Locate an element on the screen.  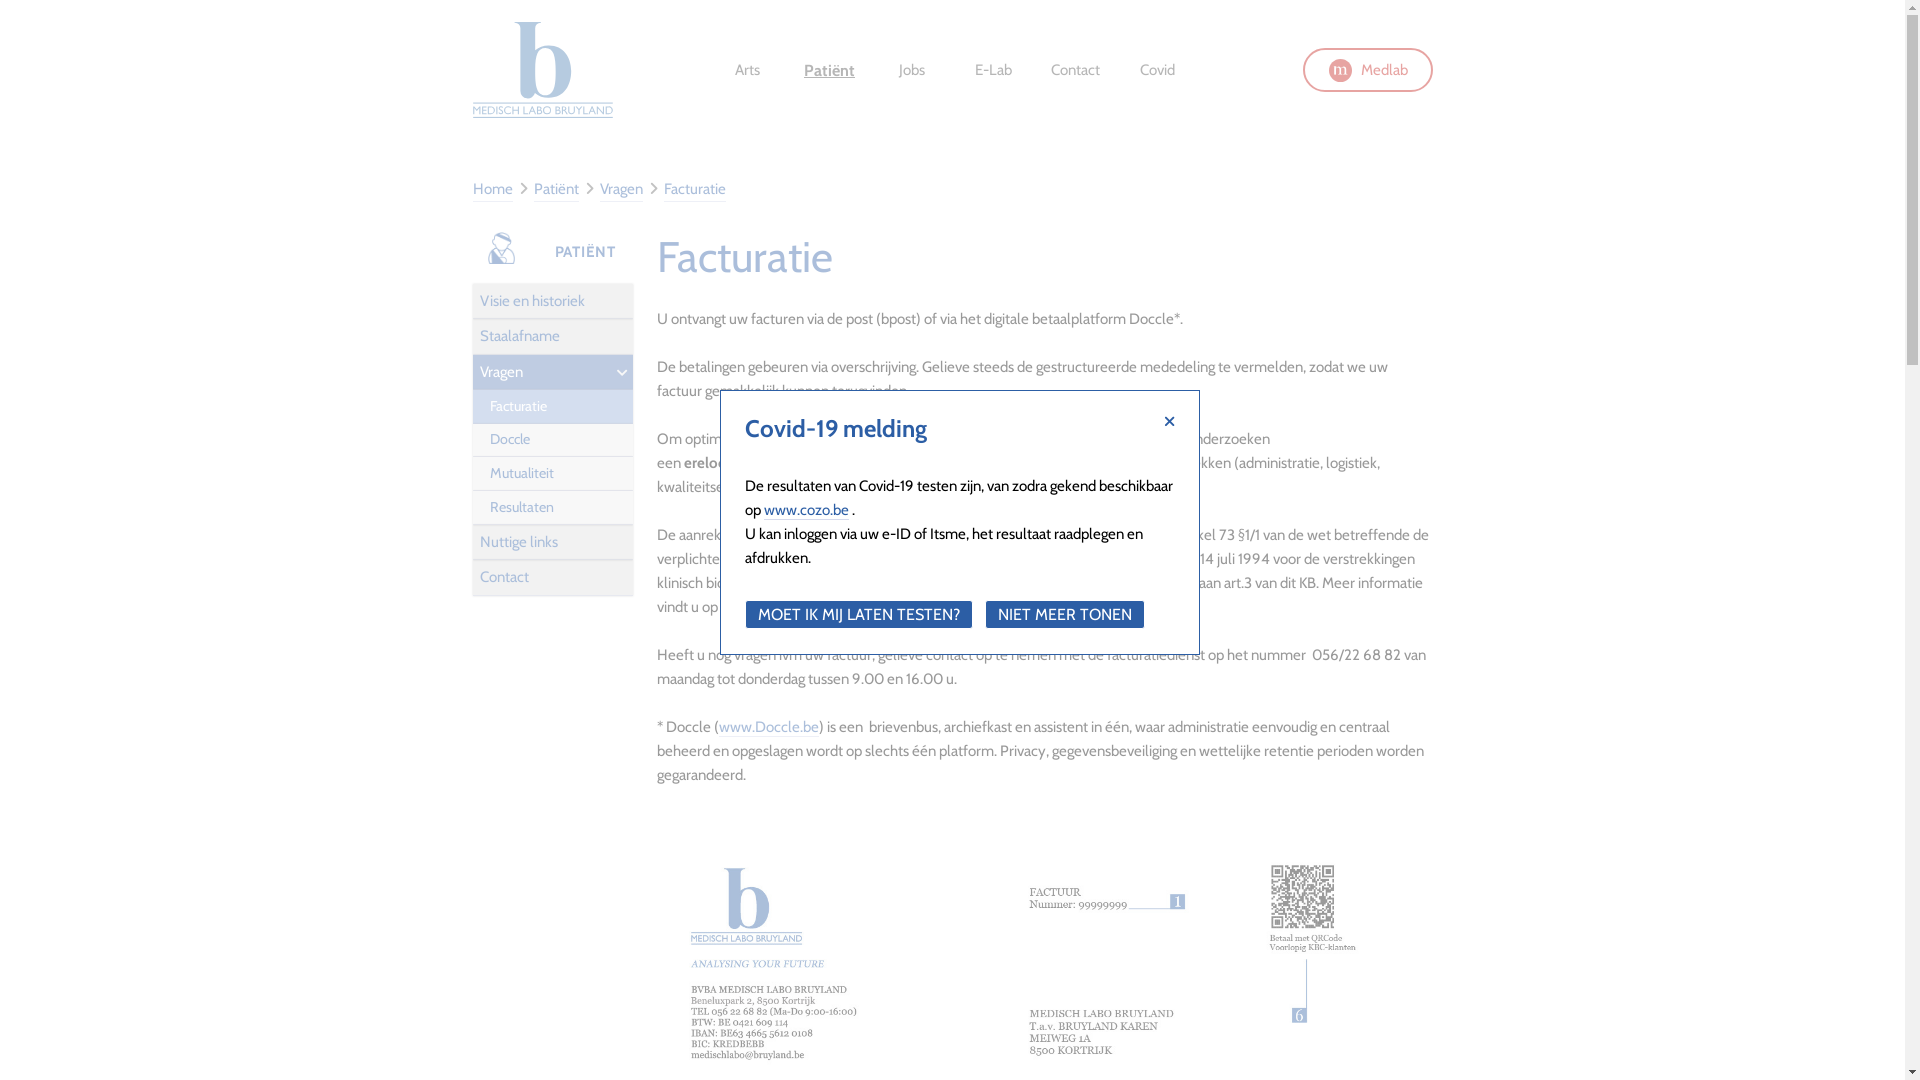
Medlab is located at coordinates (1367, 70).